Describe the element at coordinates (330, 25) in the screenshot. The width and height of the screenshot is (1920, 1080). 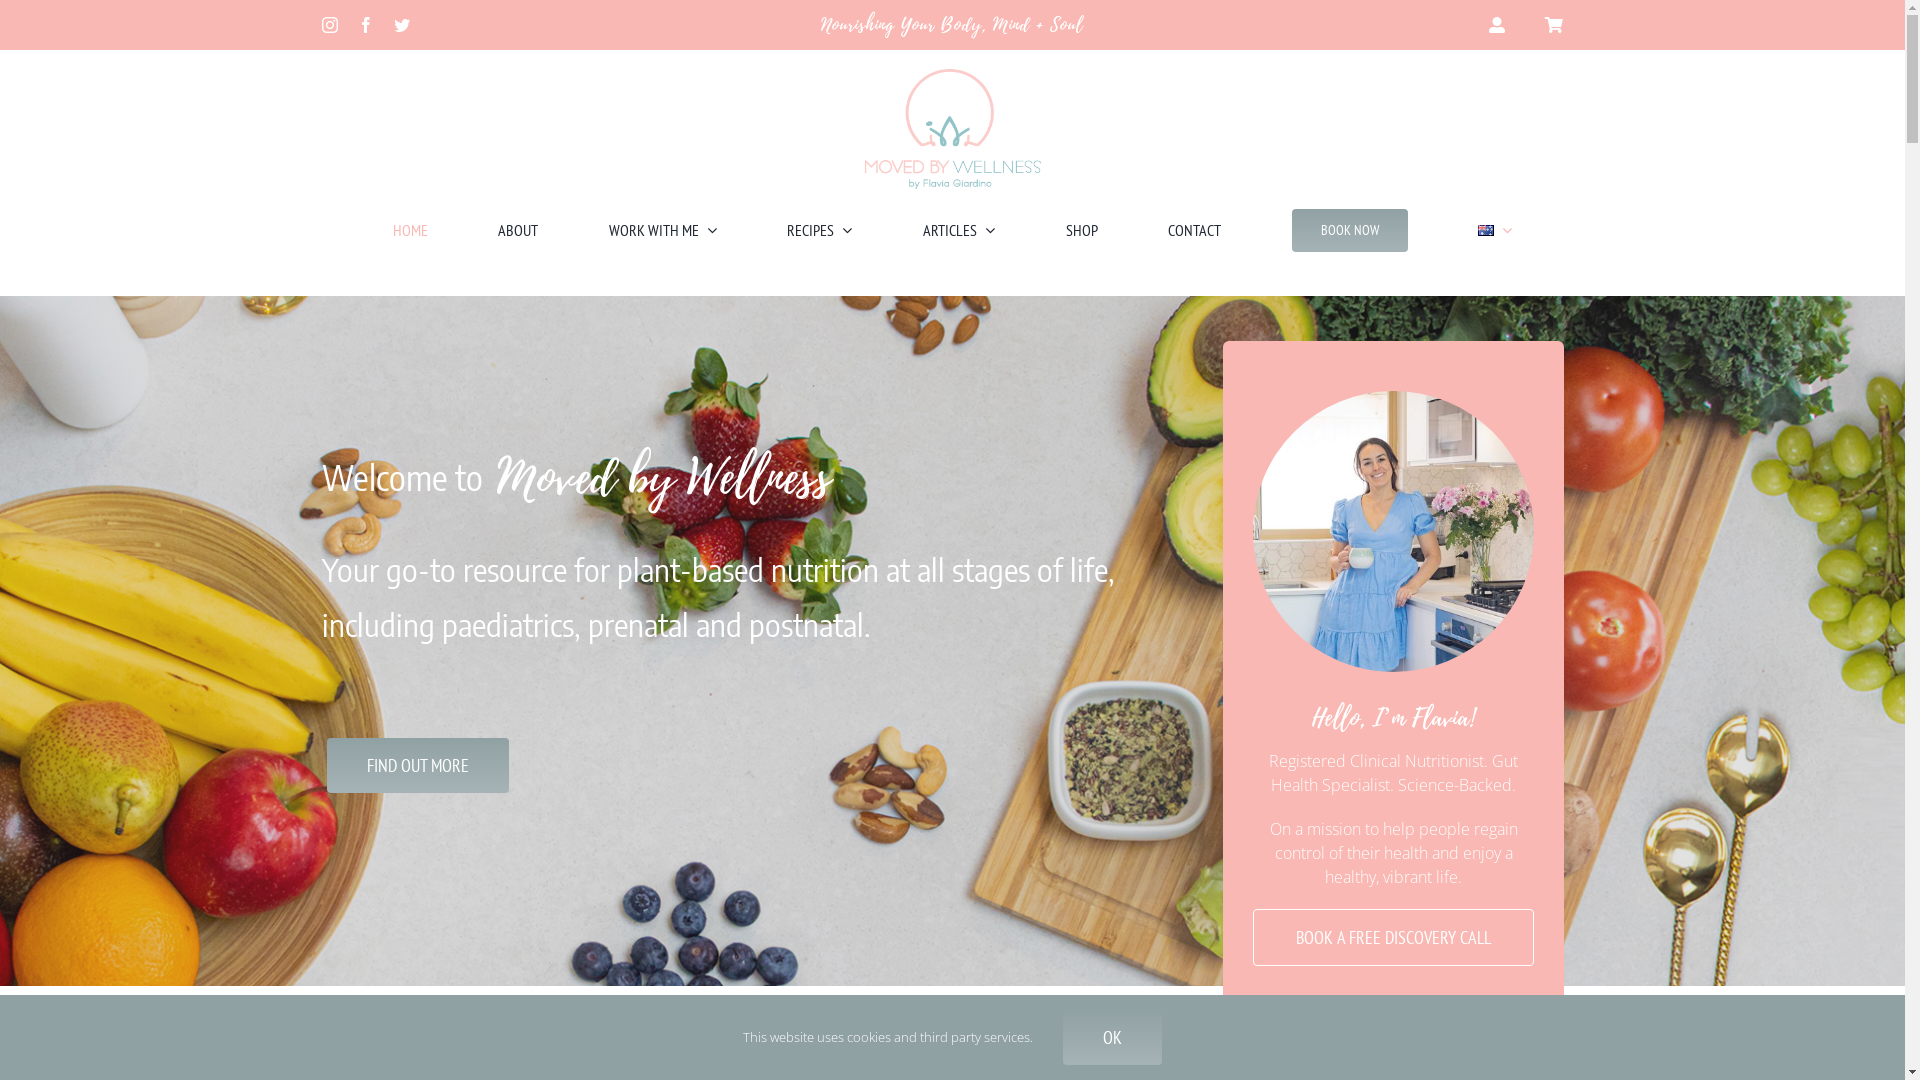
I see `Instagram` at that location.